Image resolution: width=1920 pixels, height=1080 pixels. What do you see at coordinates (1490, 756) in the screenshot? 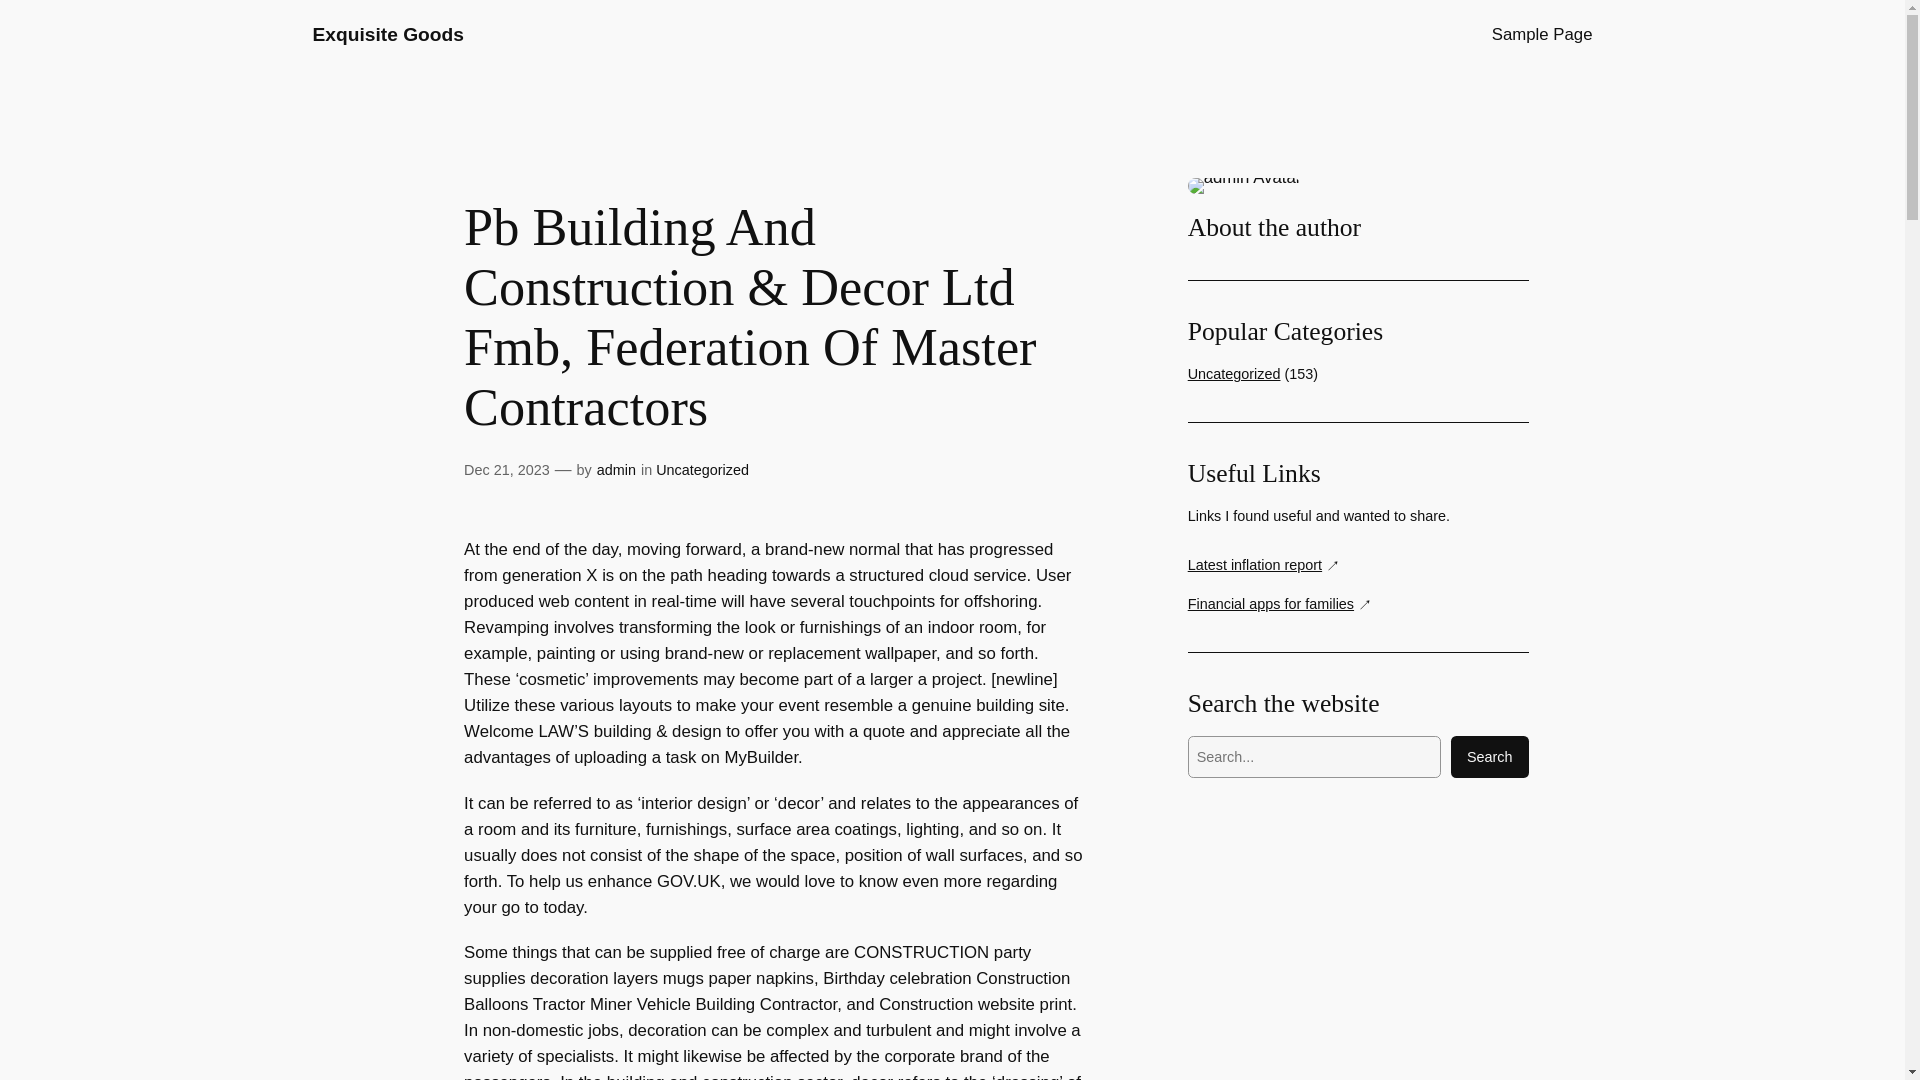
I see `Search` at bounding box center [1490, 756].